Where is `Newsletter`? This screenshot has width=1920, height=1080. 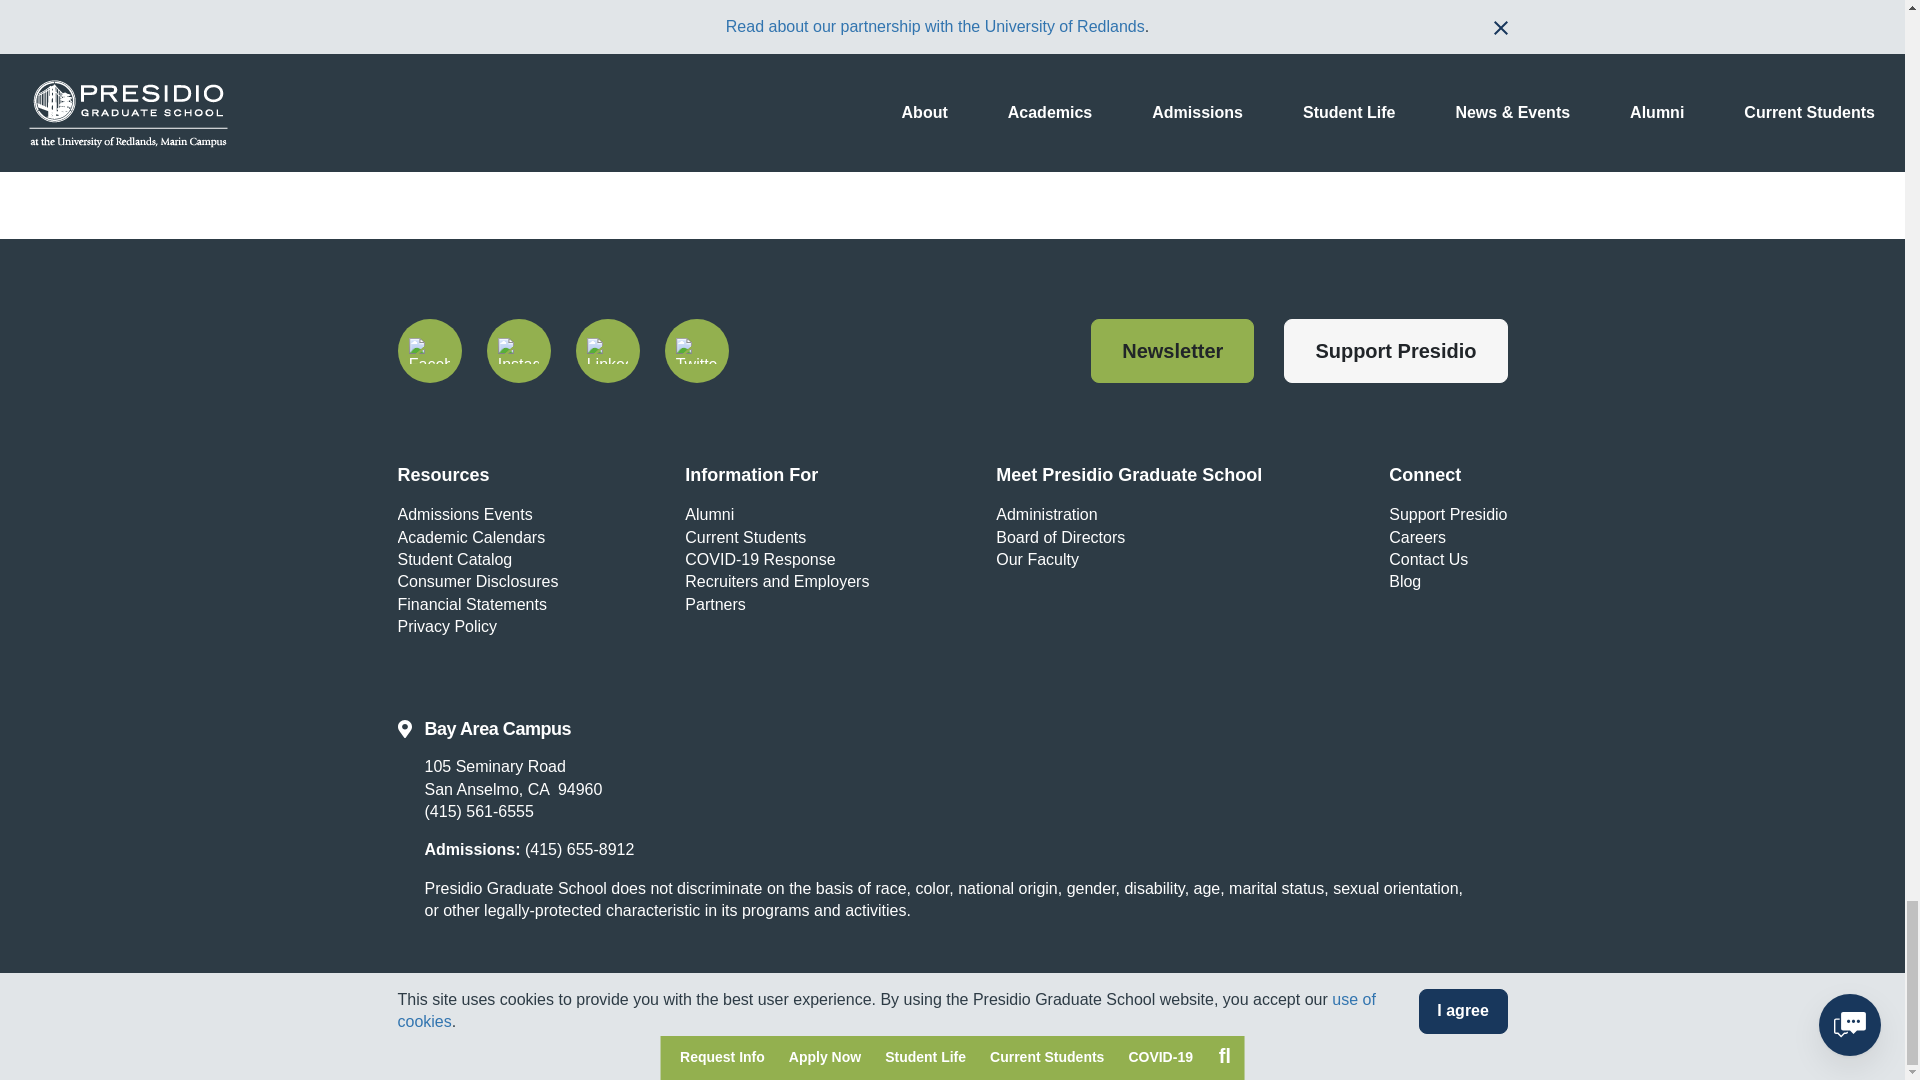 Newsletter is located at coordinates (1172, 350).